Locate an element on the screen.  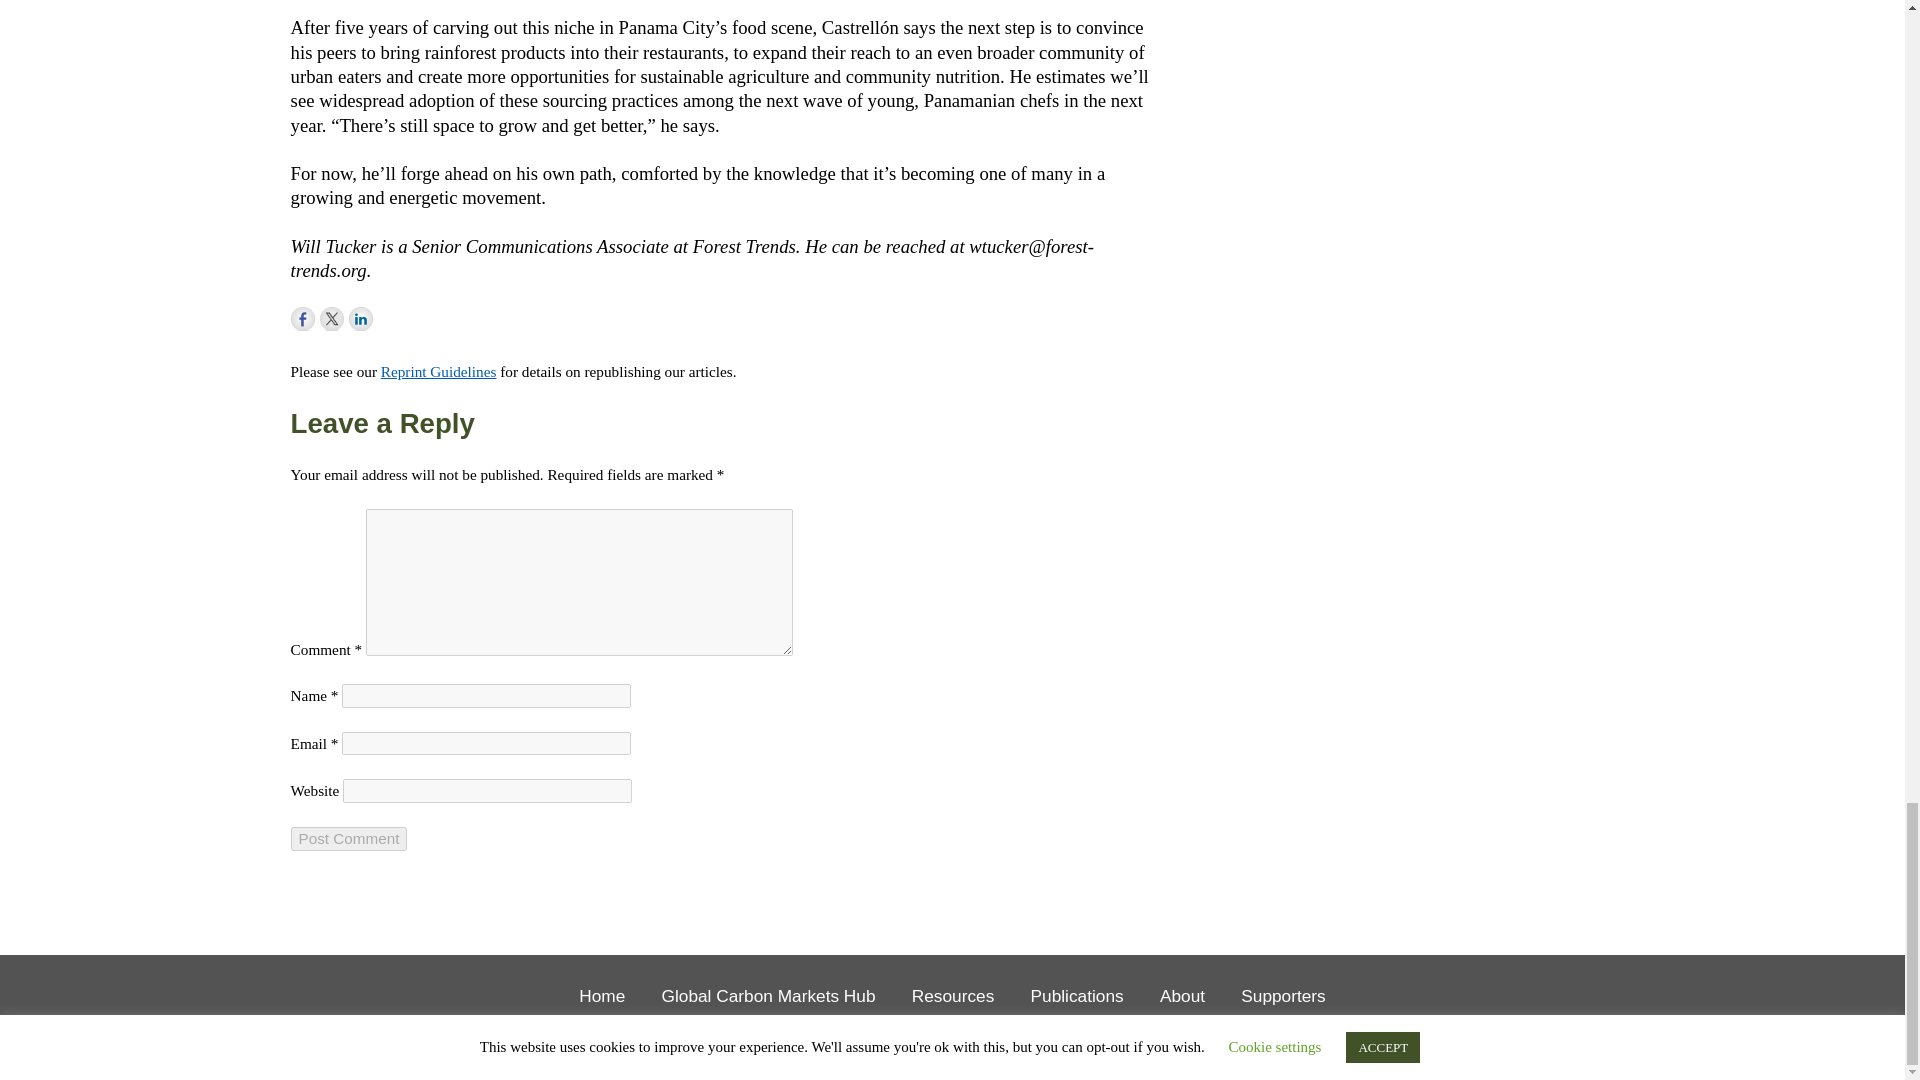
Reprint Guidelines is located at coordinates (438, 371).